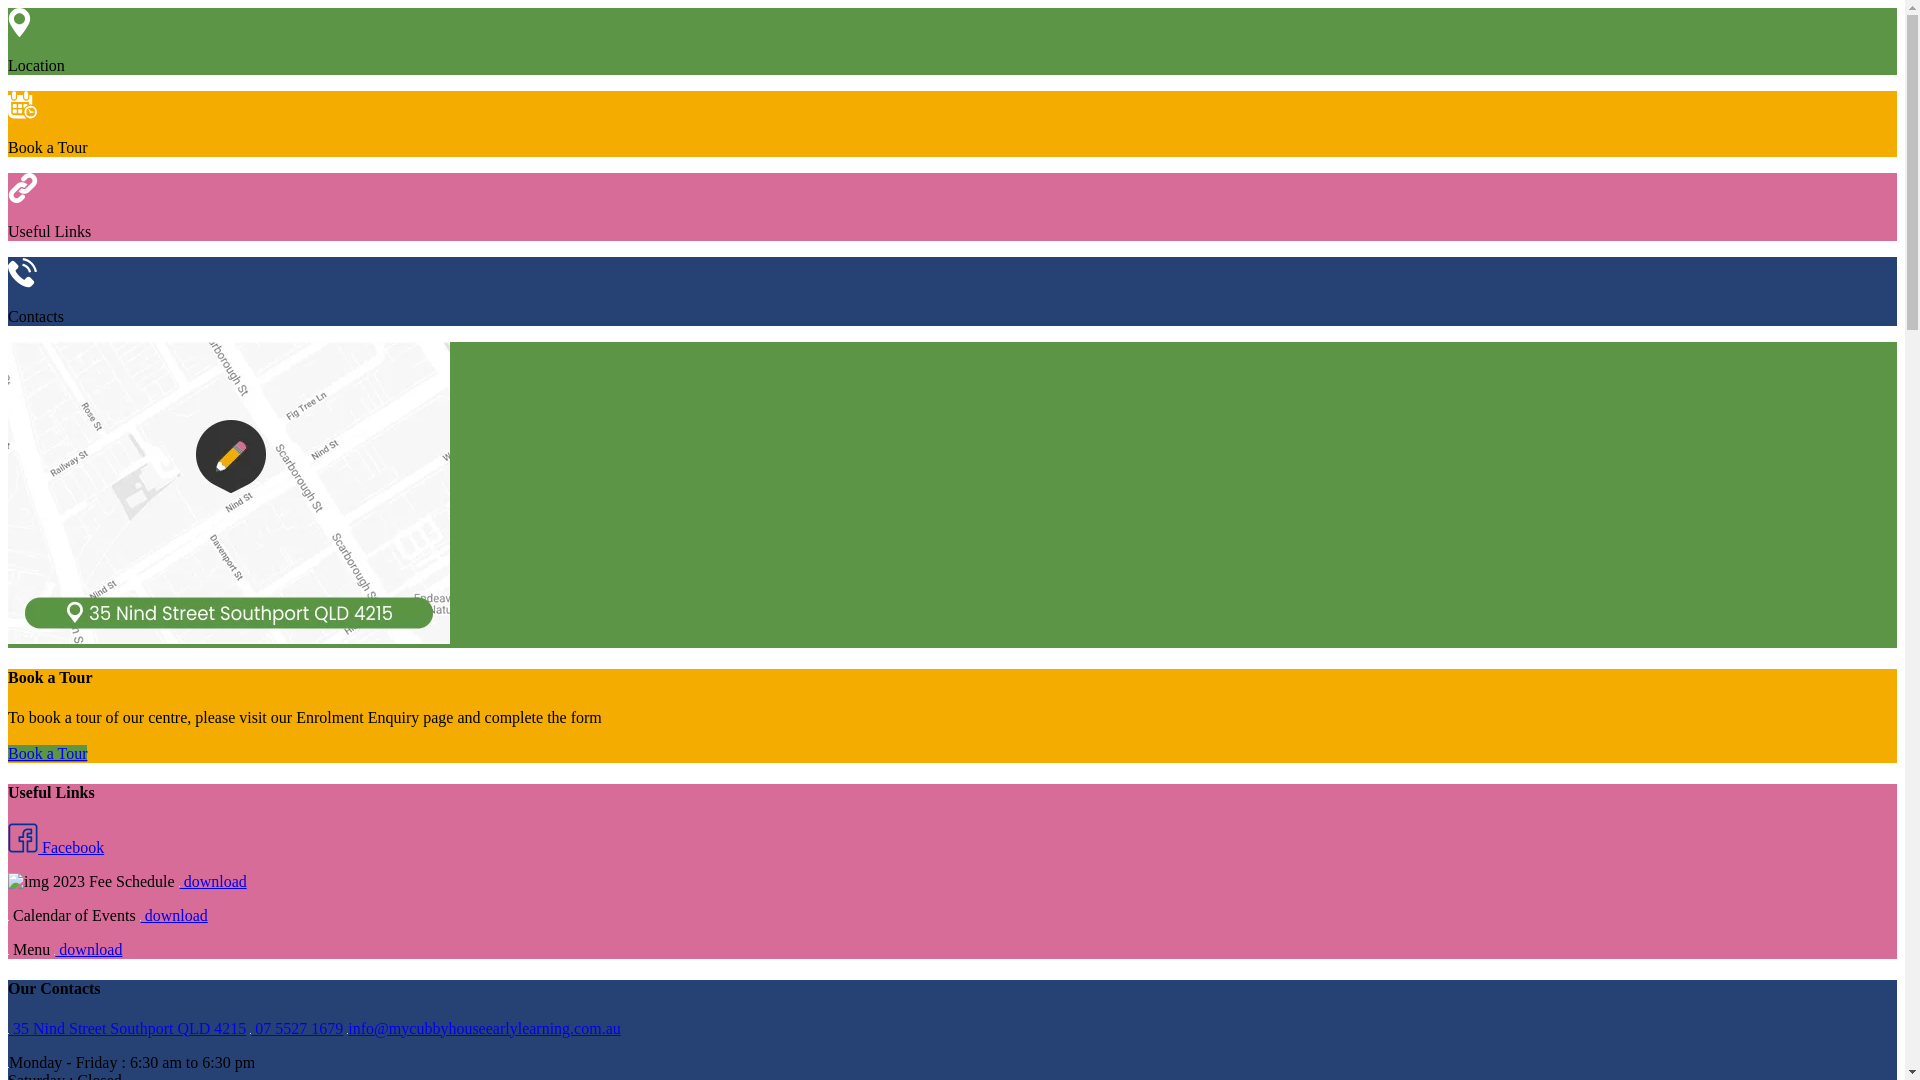  What do you see at coordinates (126, 1028) in the screenshot?
I see `35 Nind Street Southport QLD 4215` at bounding box center [126, 1028].